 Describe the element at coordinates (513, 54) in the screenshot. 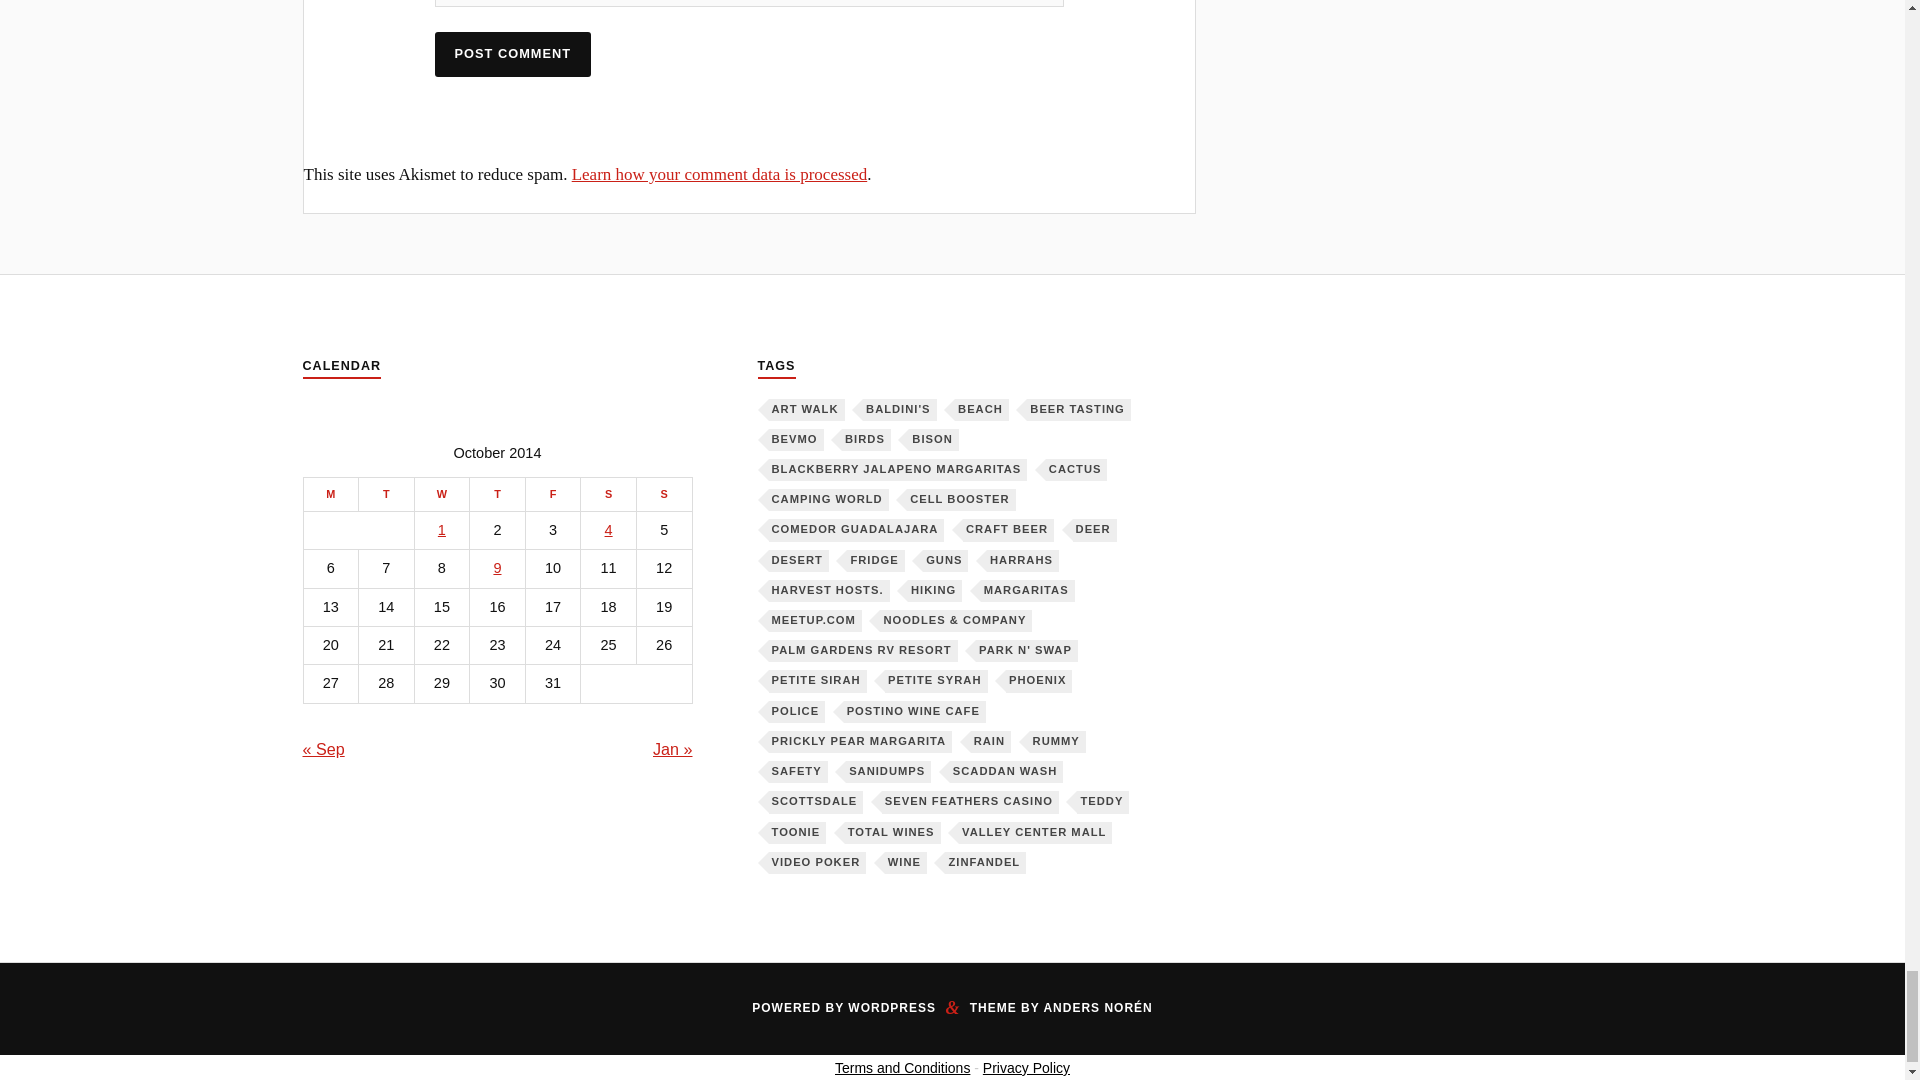

I see `Post Comment` at that location.